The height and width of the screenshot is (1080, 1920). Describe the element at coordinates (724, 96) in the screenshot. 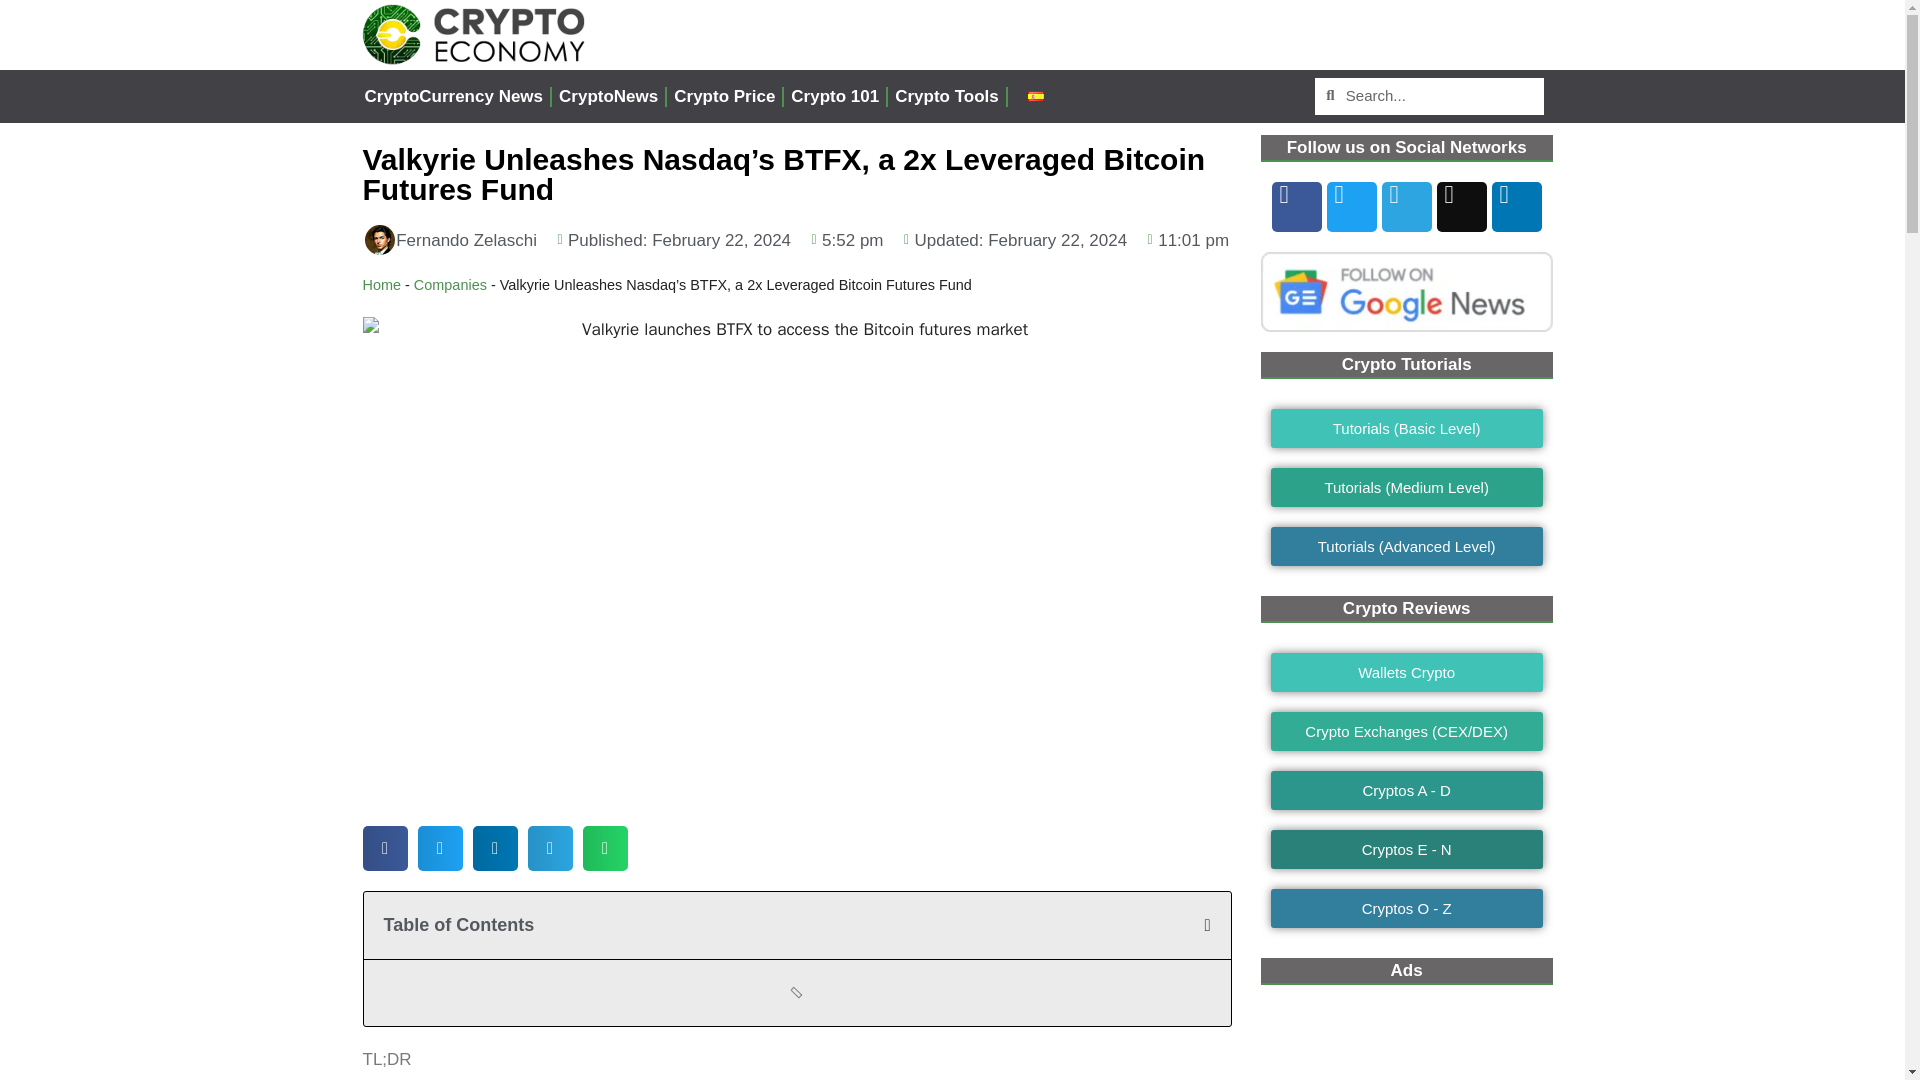

I see `Crypto Price` at that location.